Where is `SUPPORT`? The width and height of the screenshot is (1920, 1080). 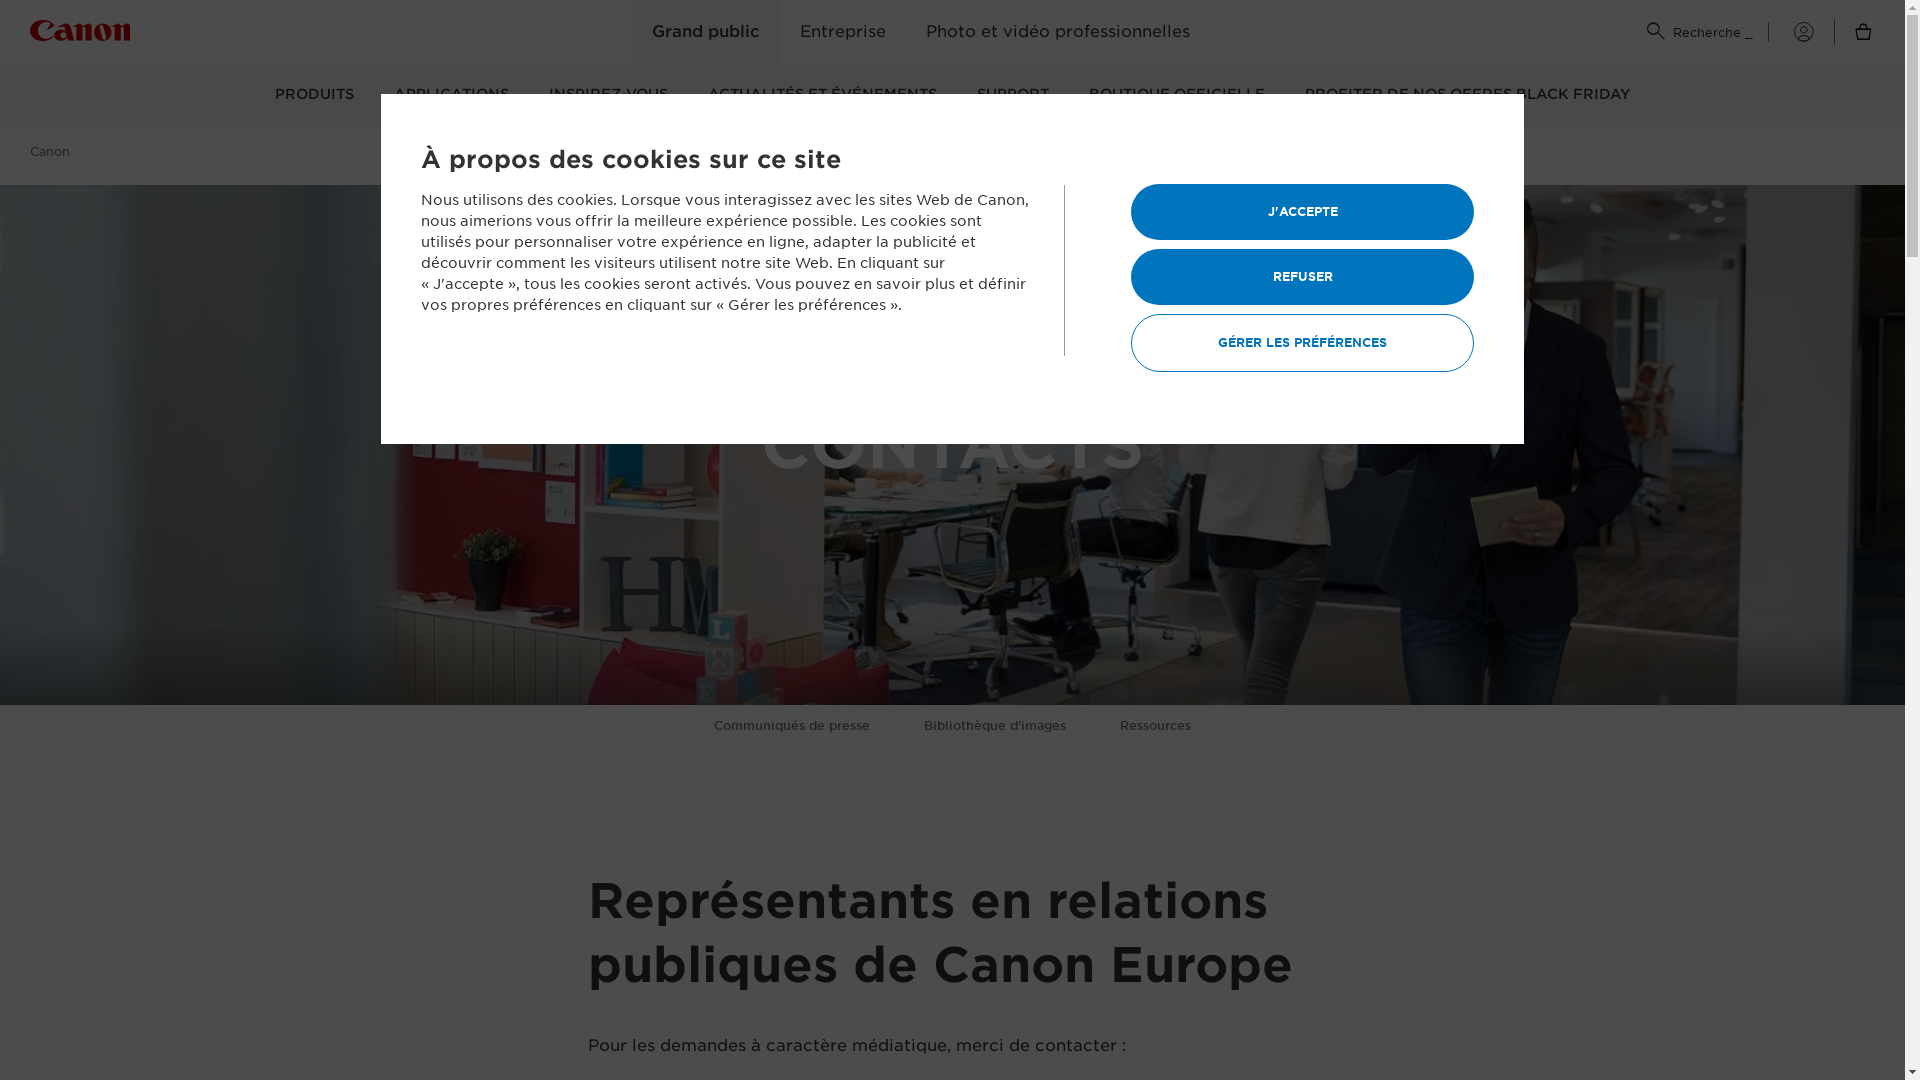
SUPPORT is located at coordinates (1012, 96).